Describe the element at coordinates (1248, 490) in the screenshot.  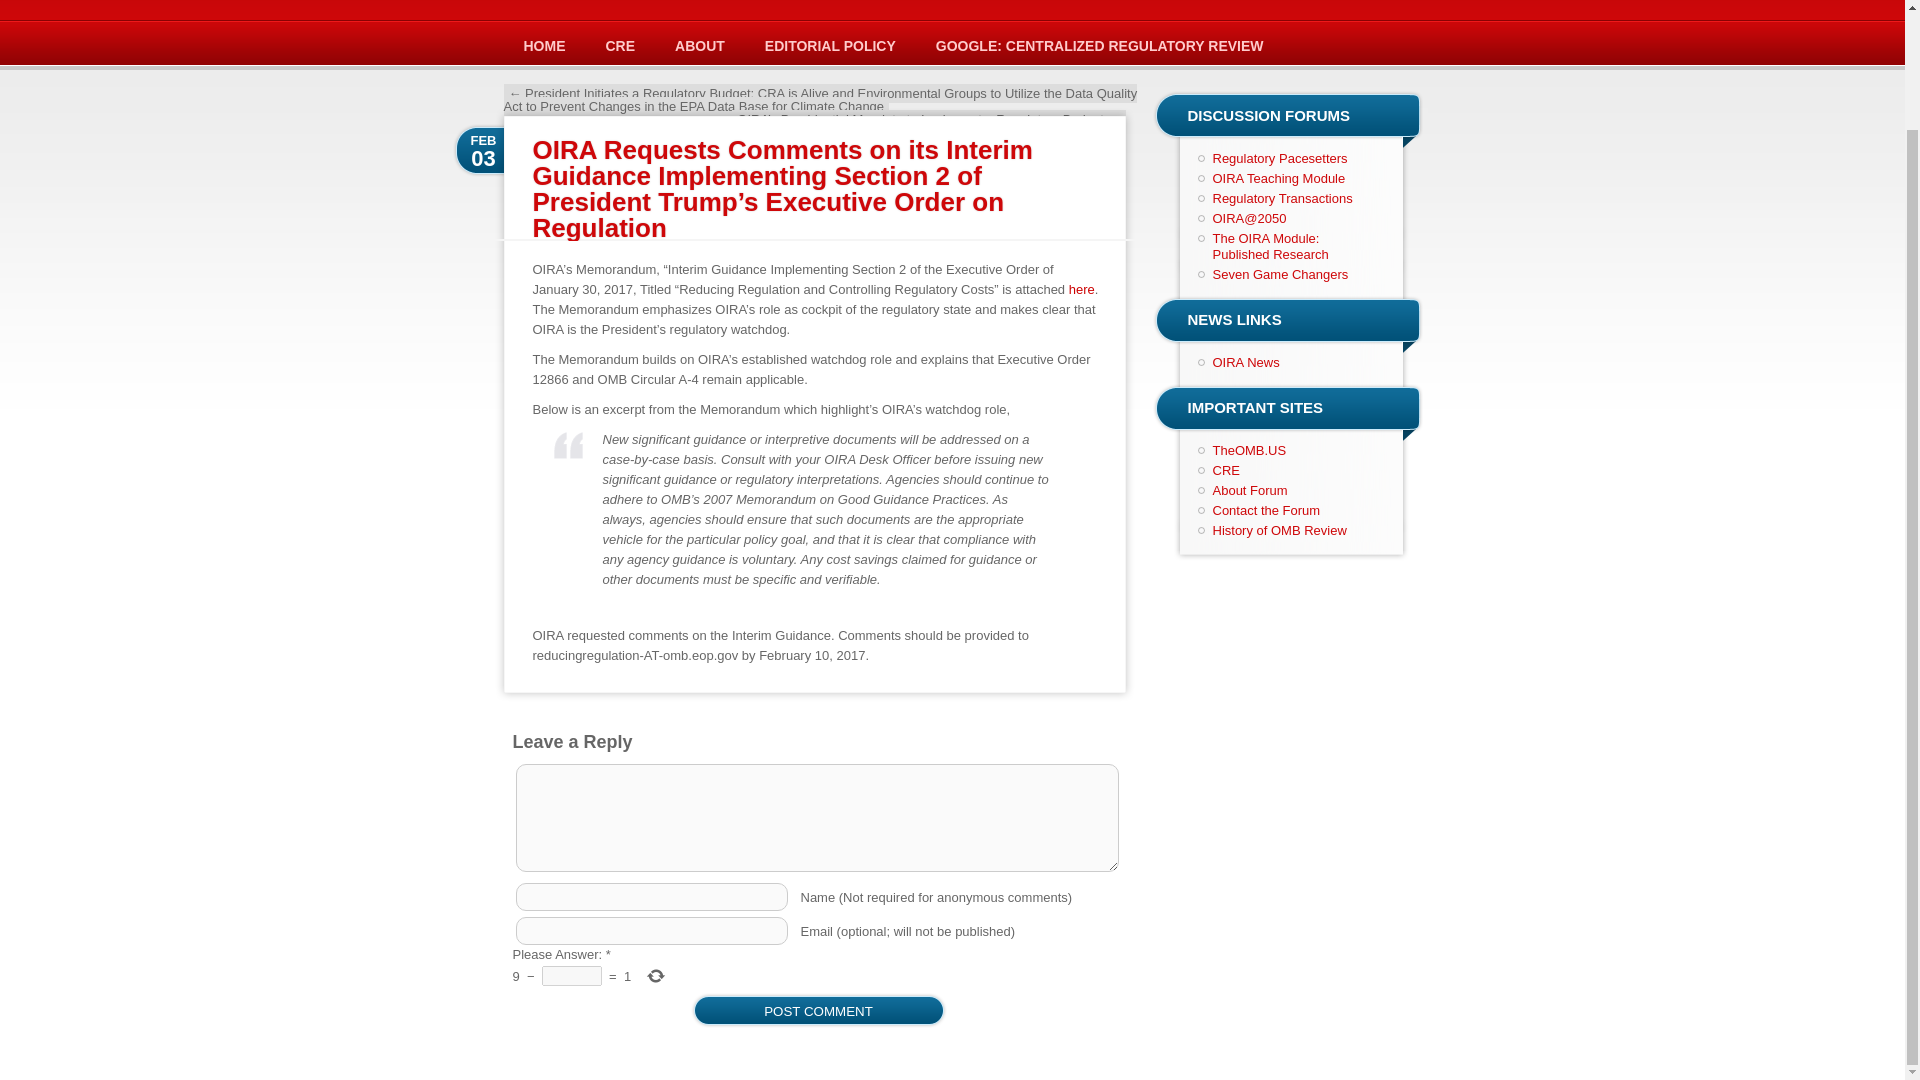
I see `About Forum` at that location.